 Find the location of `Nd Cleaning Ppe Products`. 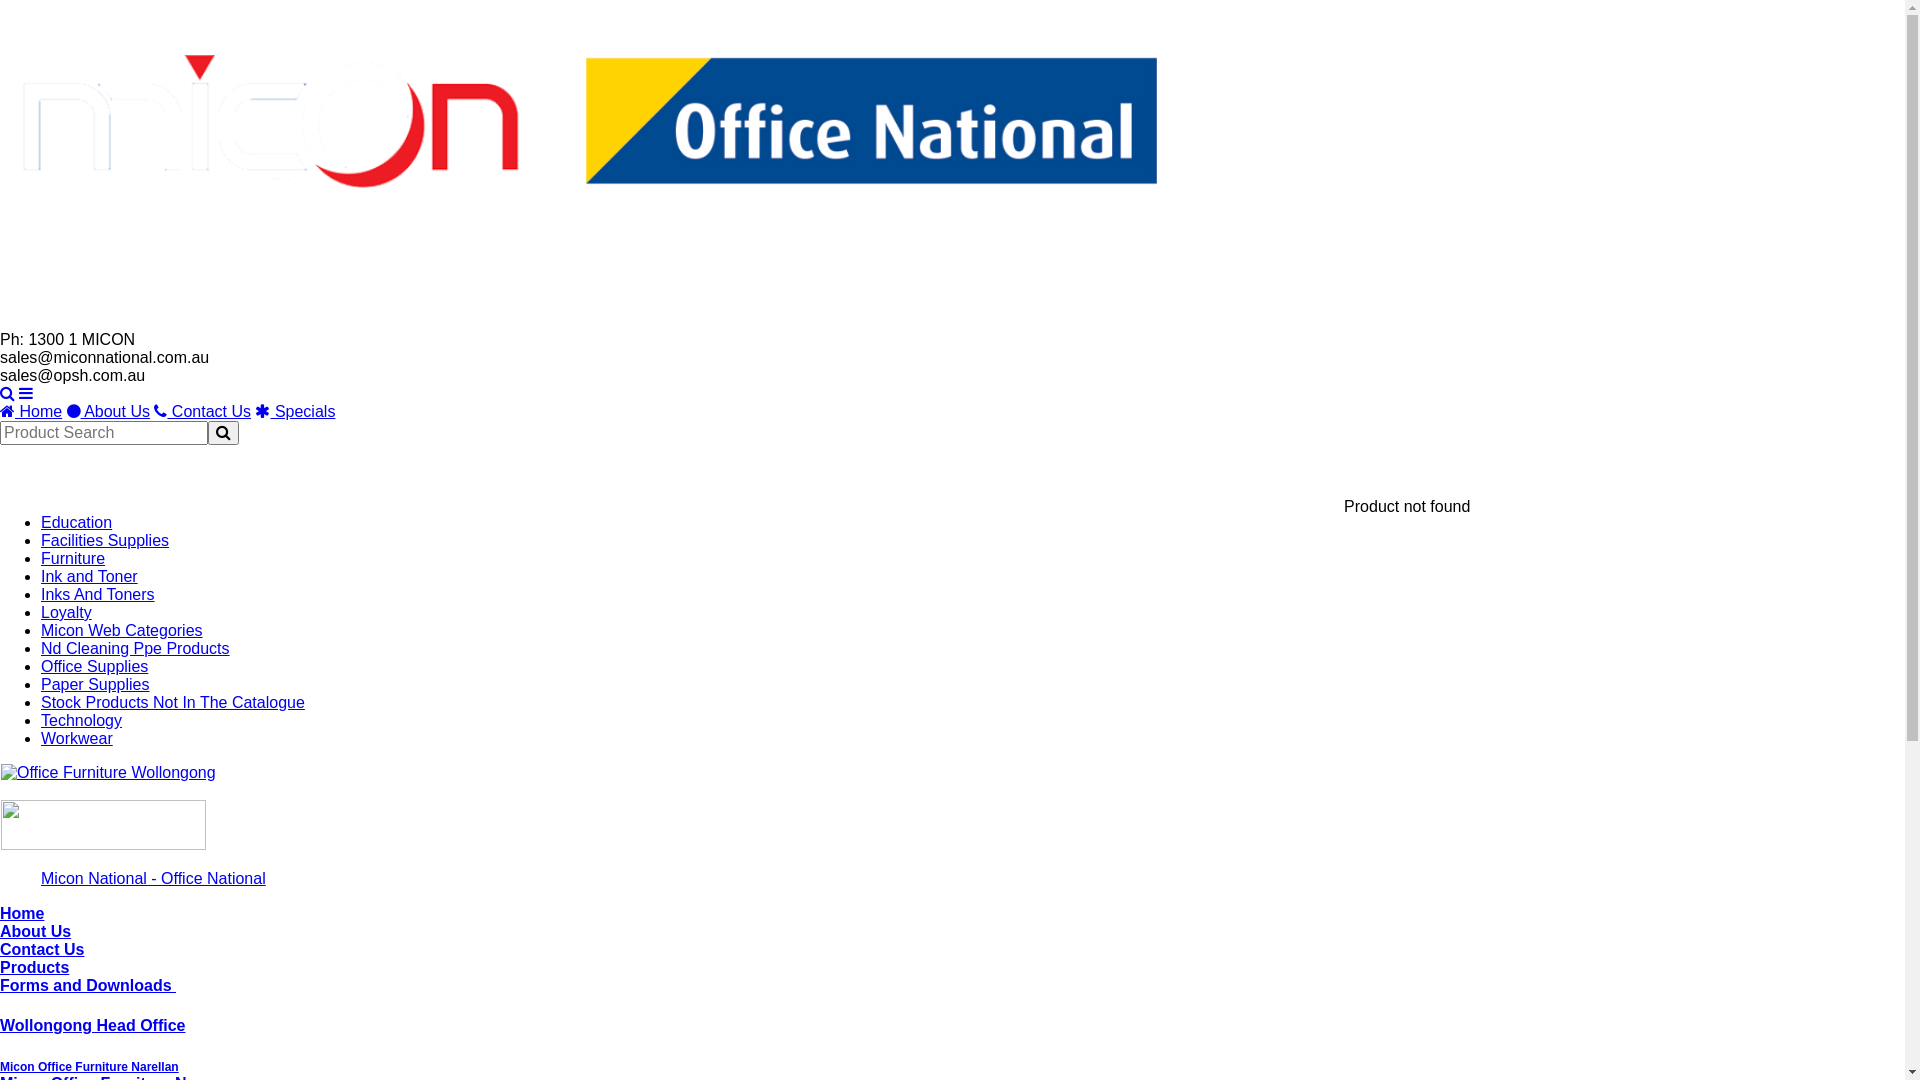

Nd Cleaning Ppe Products is located at coordinates (136, 648).